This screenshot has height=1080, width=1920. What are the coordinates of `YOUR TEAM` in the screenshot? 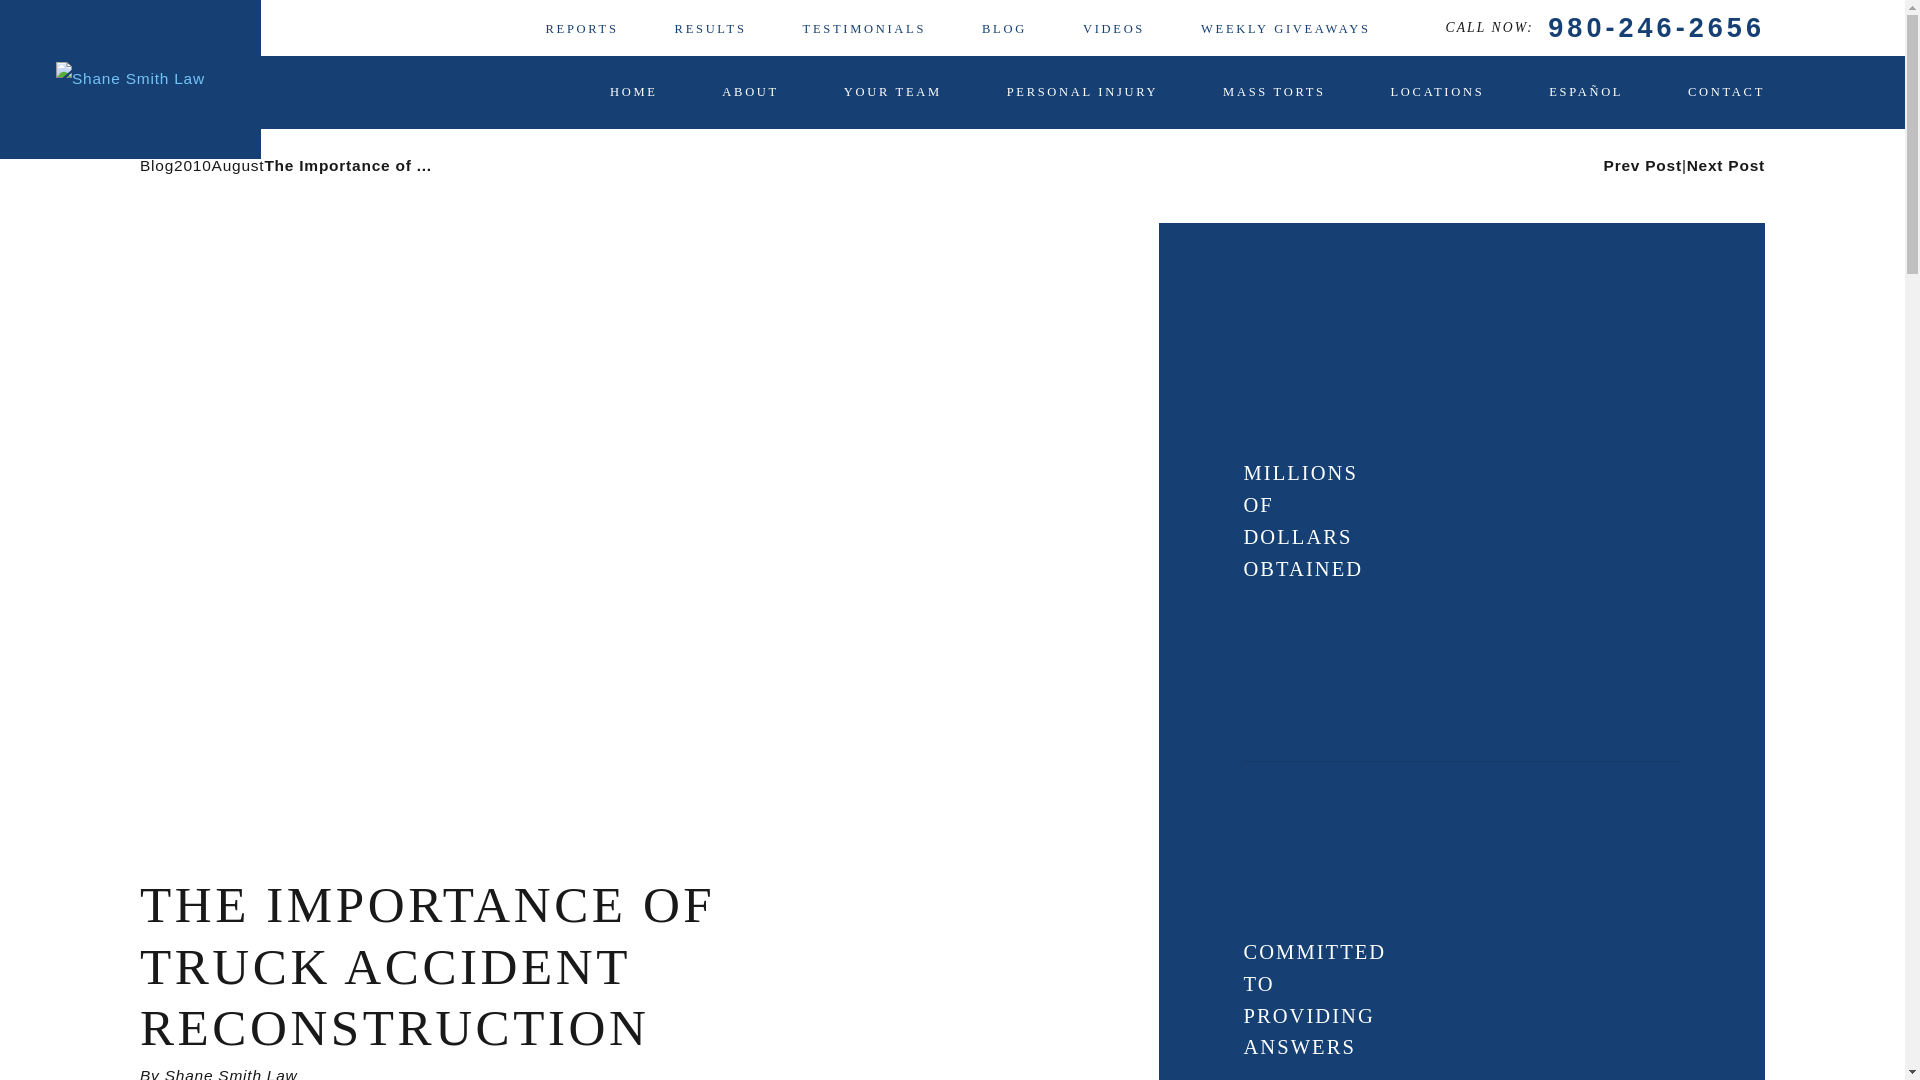 It's located at (893, 92).